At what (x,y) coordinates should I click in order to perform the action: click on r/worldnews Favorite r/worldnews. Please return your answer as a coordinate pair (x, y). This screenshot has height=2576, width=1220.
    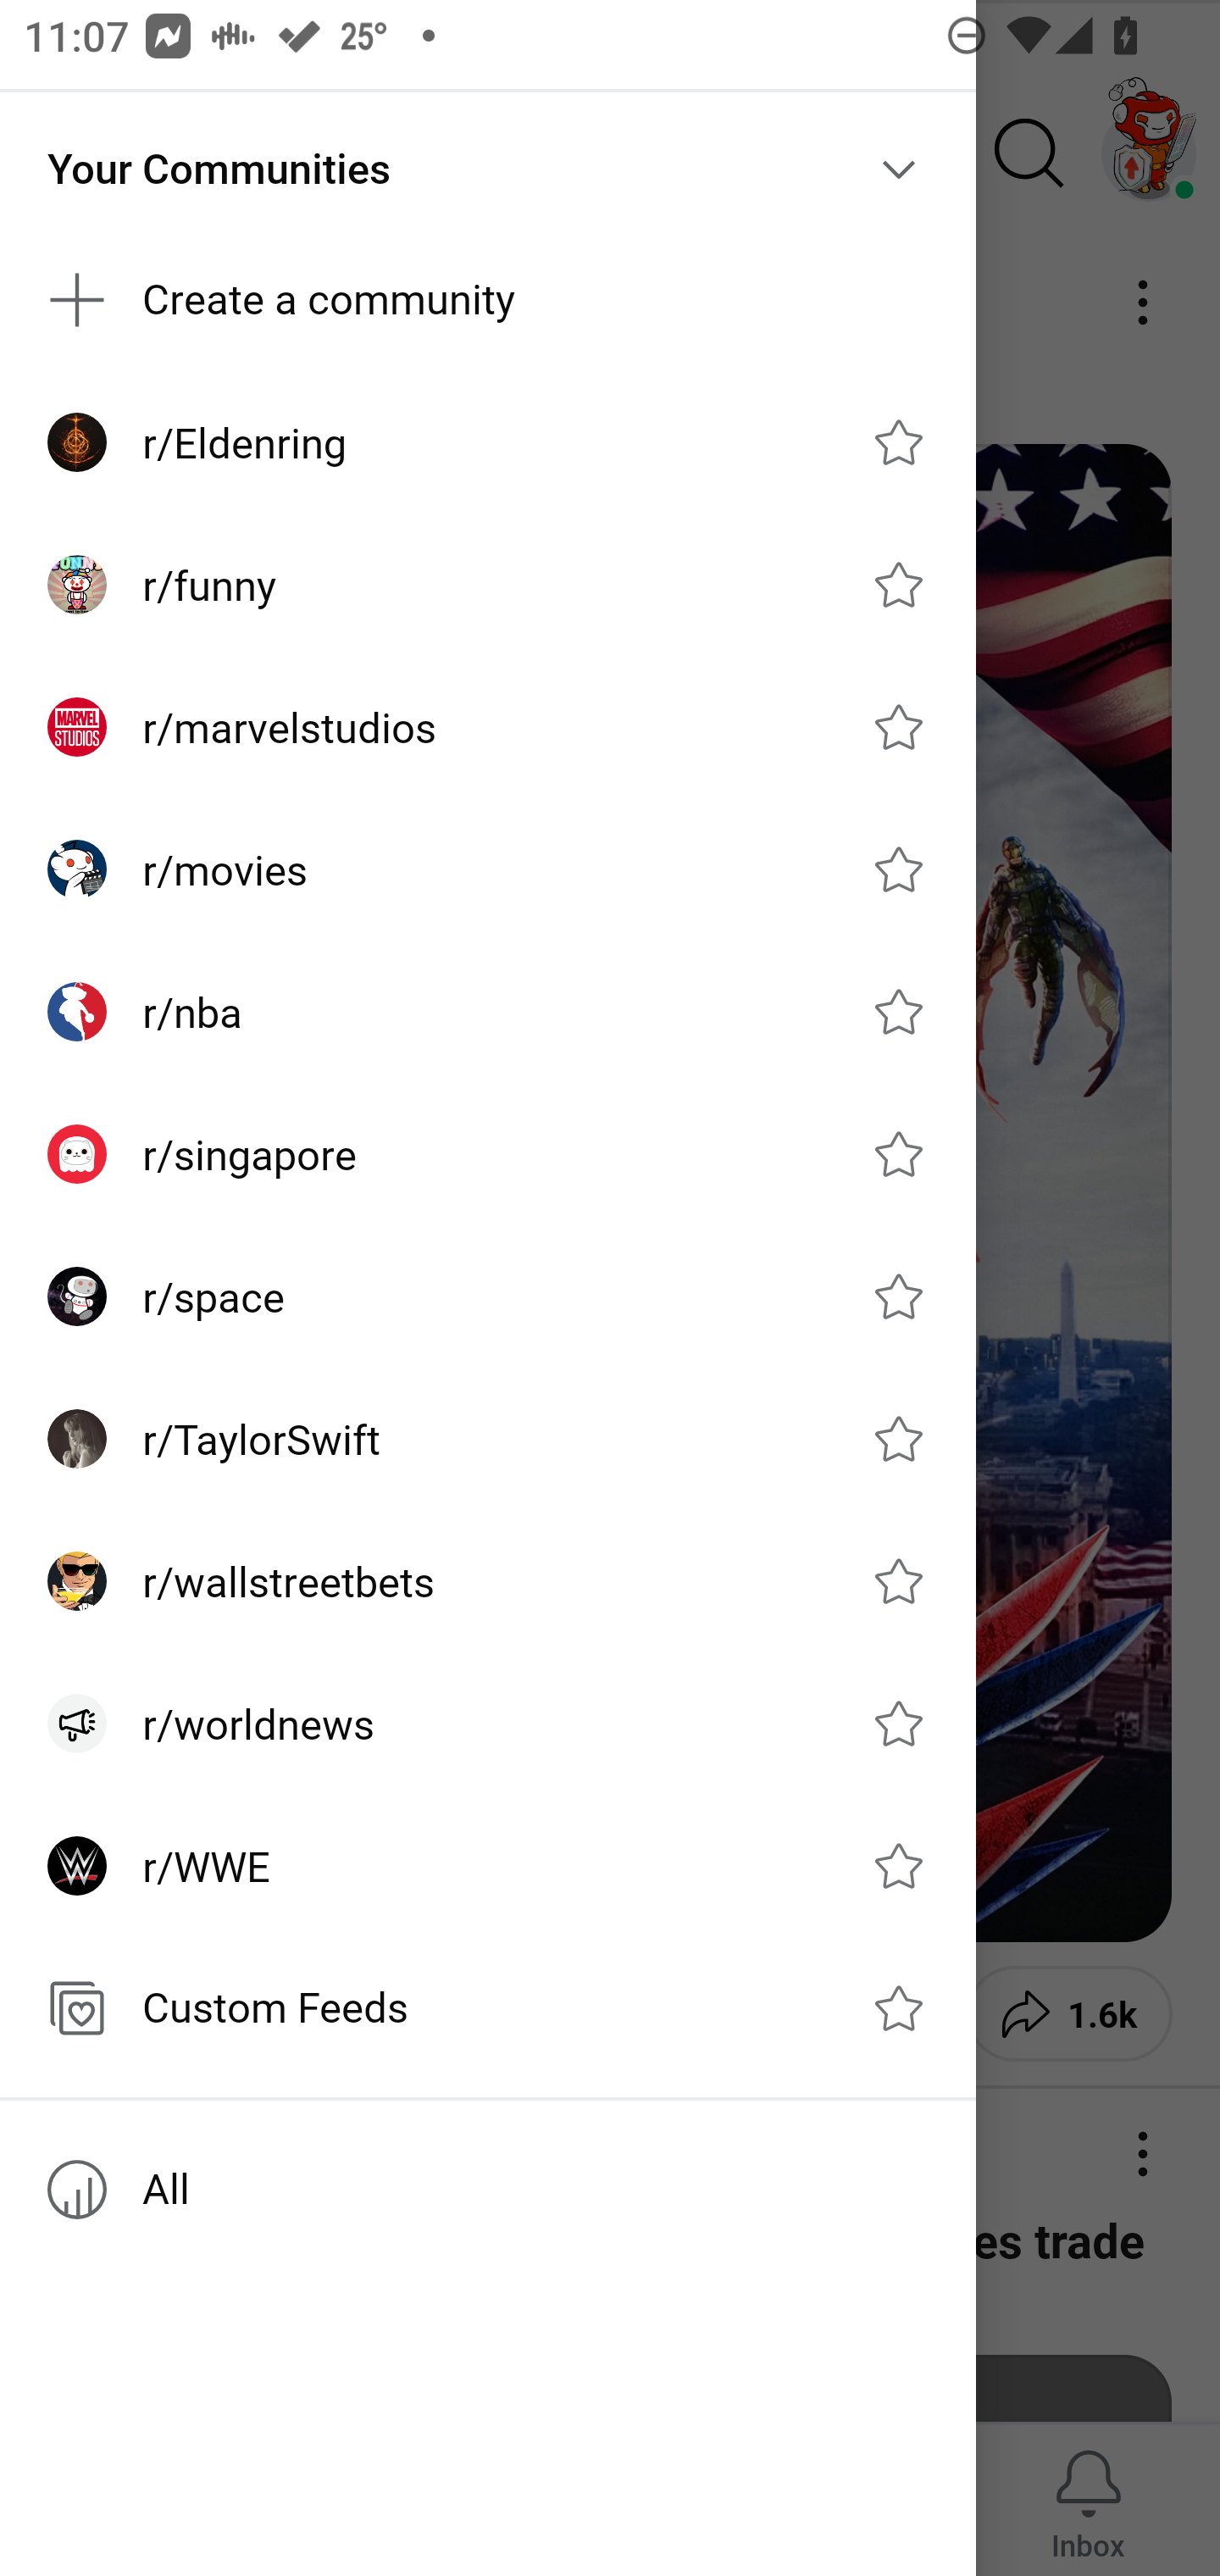
    Looking at the image, I should click on (488, 1723).